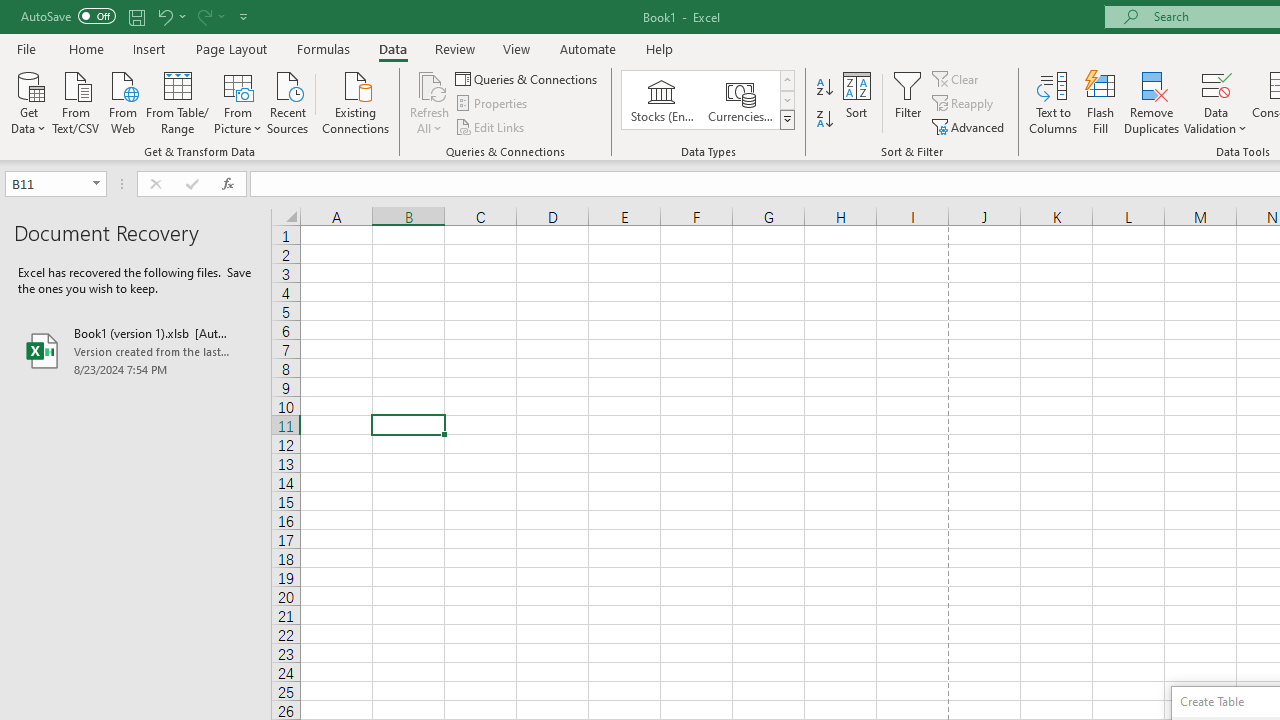 The height and width of the screenshot is (720, 1280). I want to click on Name Box, so click(46, 183).